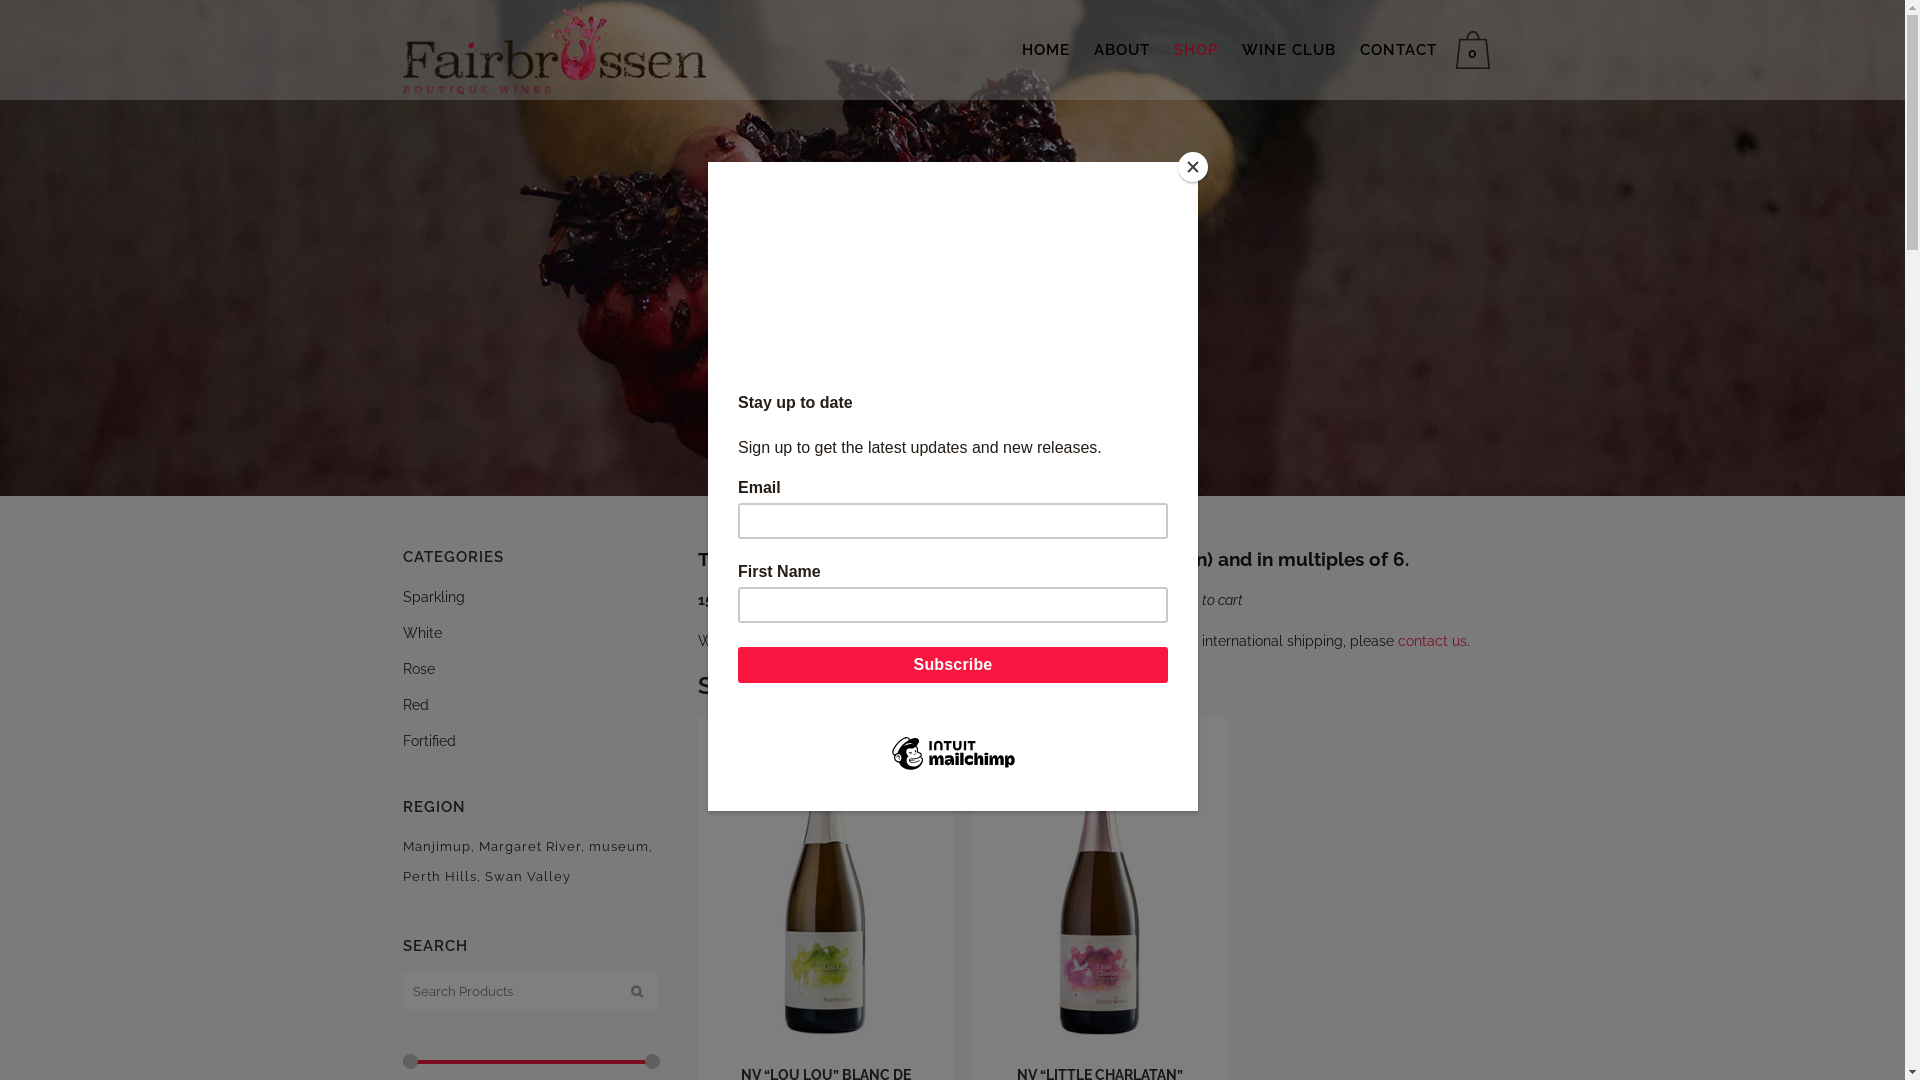 This screenshot has width=1920, height=1080. I want to click on WINE CLUB, so click(1289, 50).